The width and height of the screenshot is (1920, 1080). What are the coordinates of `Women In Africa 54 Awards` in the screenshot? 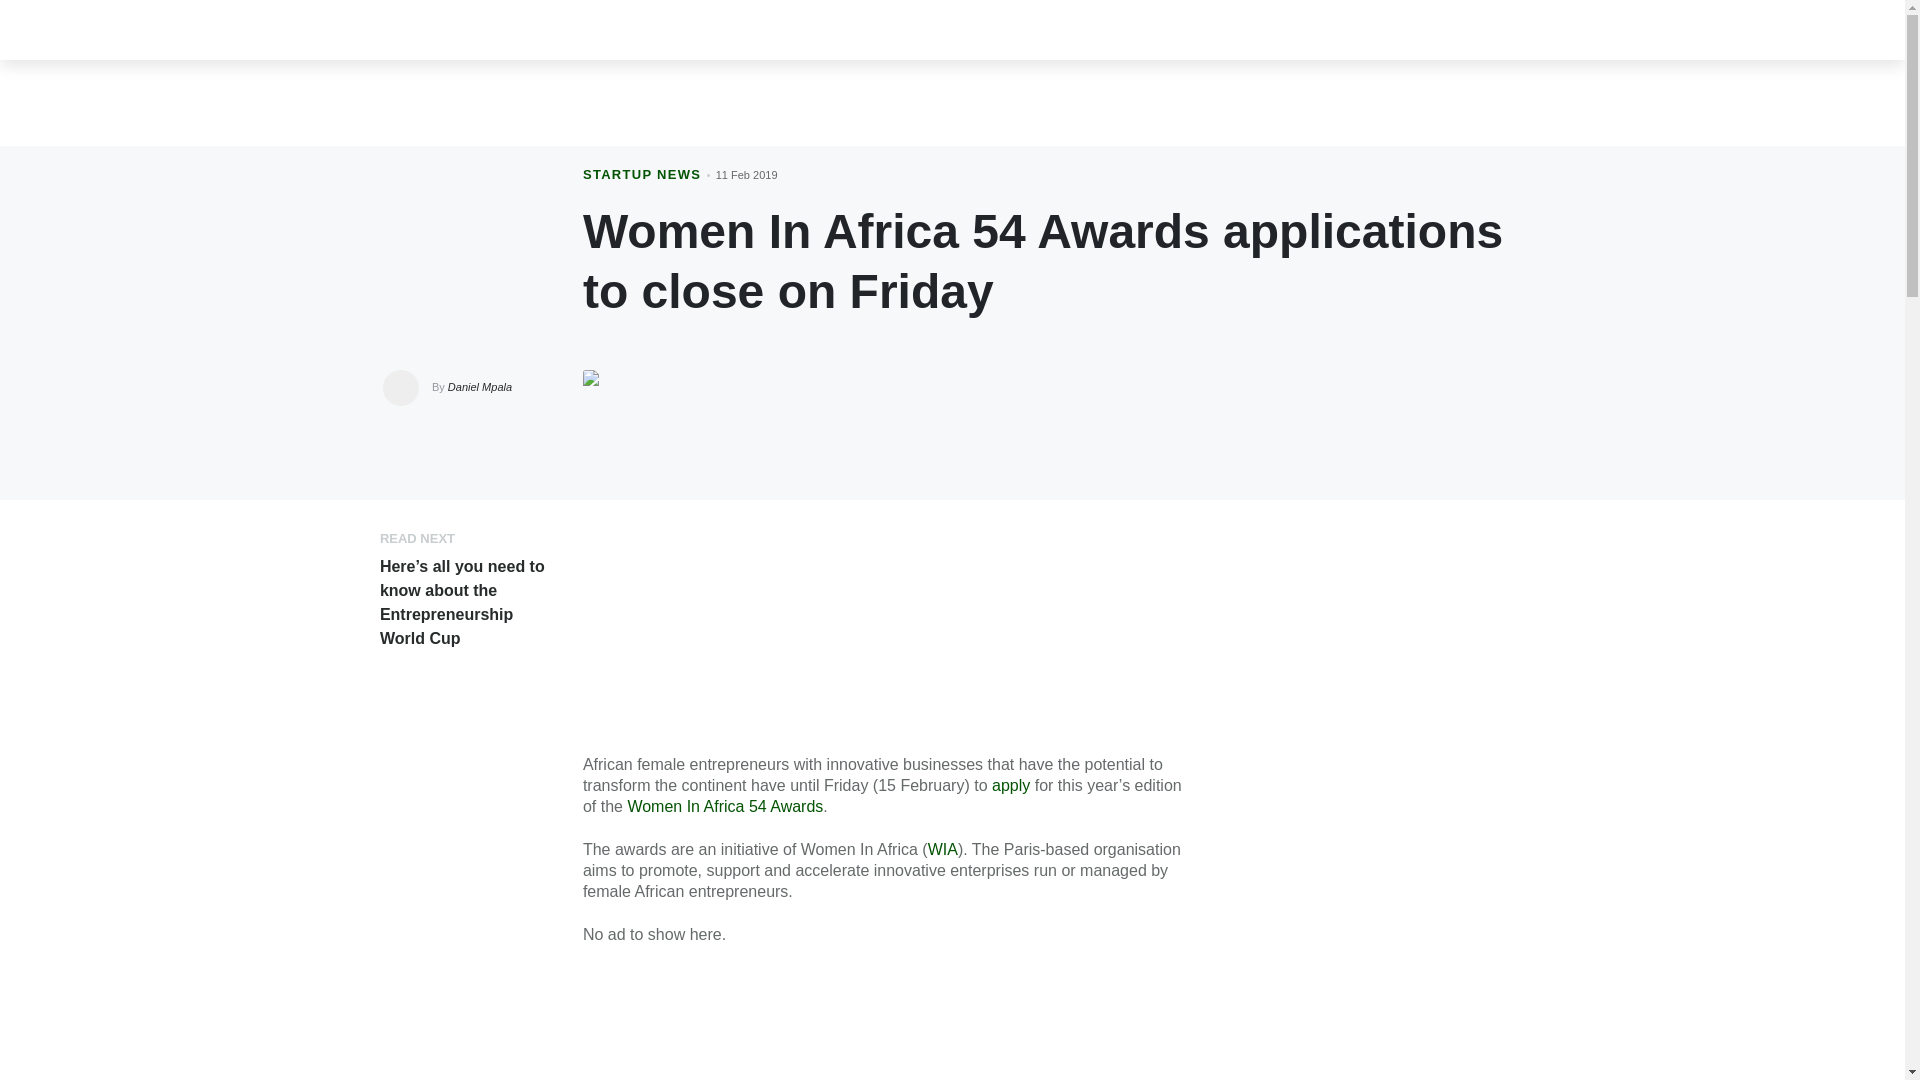 It's located at (725, 806).